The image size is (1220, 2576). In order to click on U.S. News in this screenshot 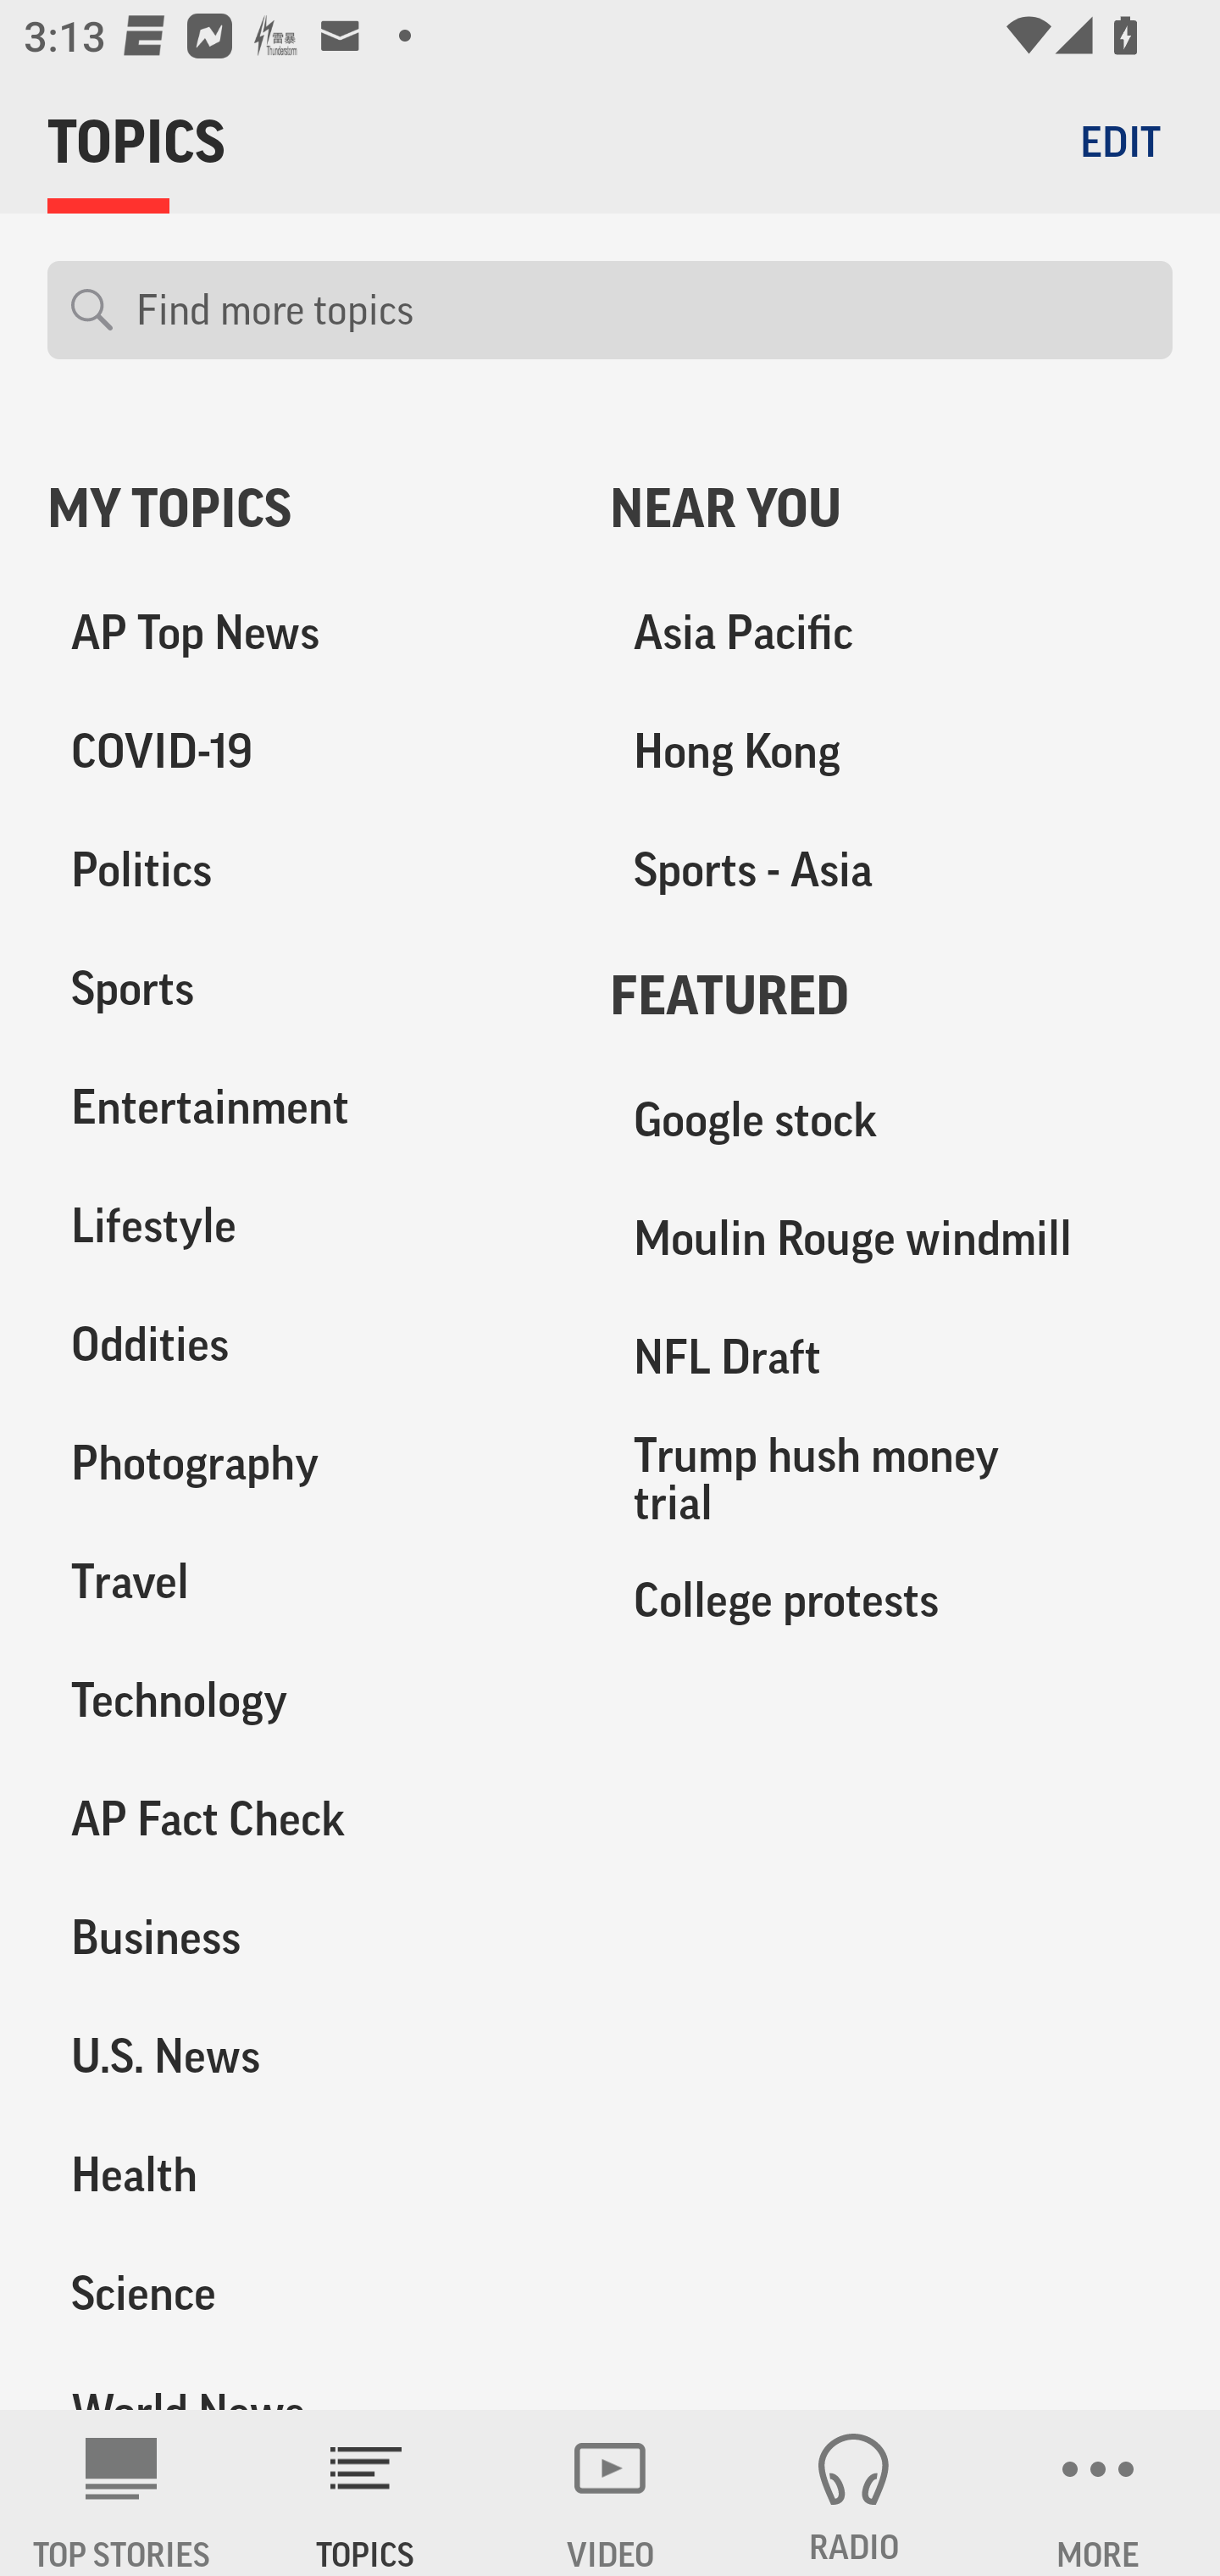, I will do `click(305, 2056)`.